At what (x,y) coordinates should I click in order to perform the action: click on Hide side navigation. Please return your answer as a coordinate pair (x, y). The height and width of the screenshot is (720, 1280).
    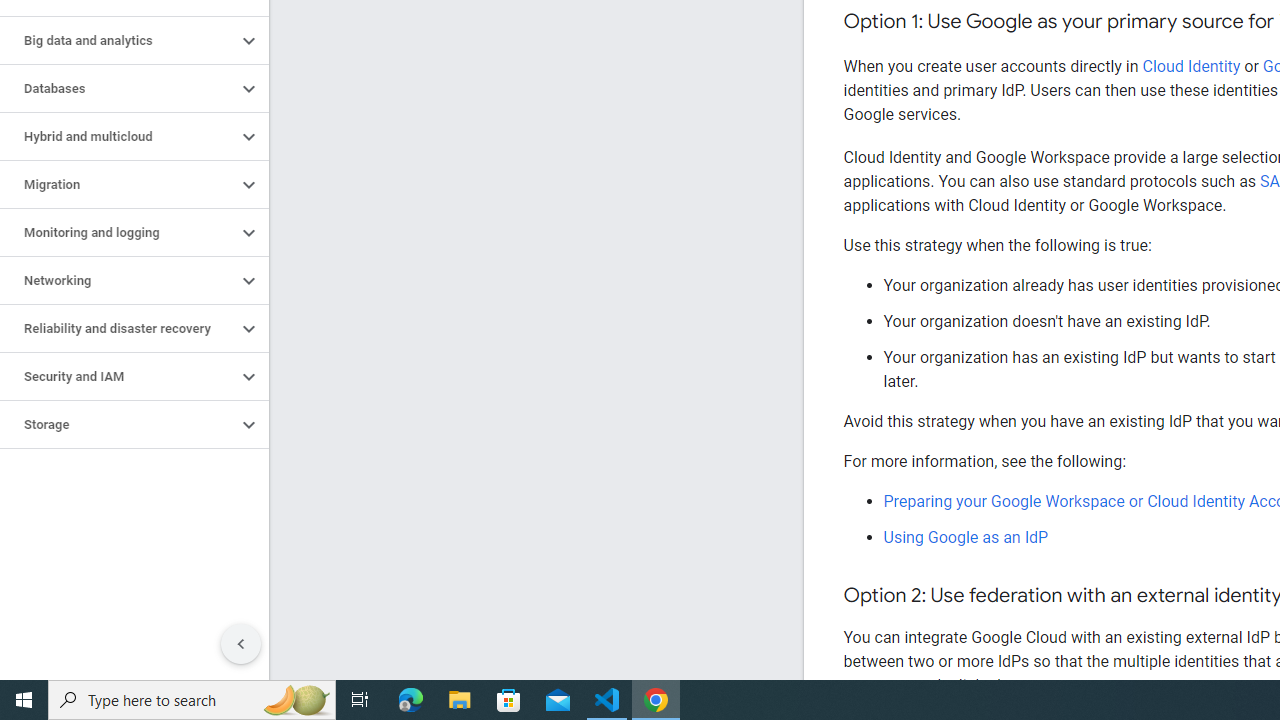
    Looking at the image, I should click on (241, 644).